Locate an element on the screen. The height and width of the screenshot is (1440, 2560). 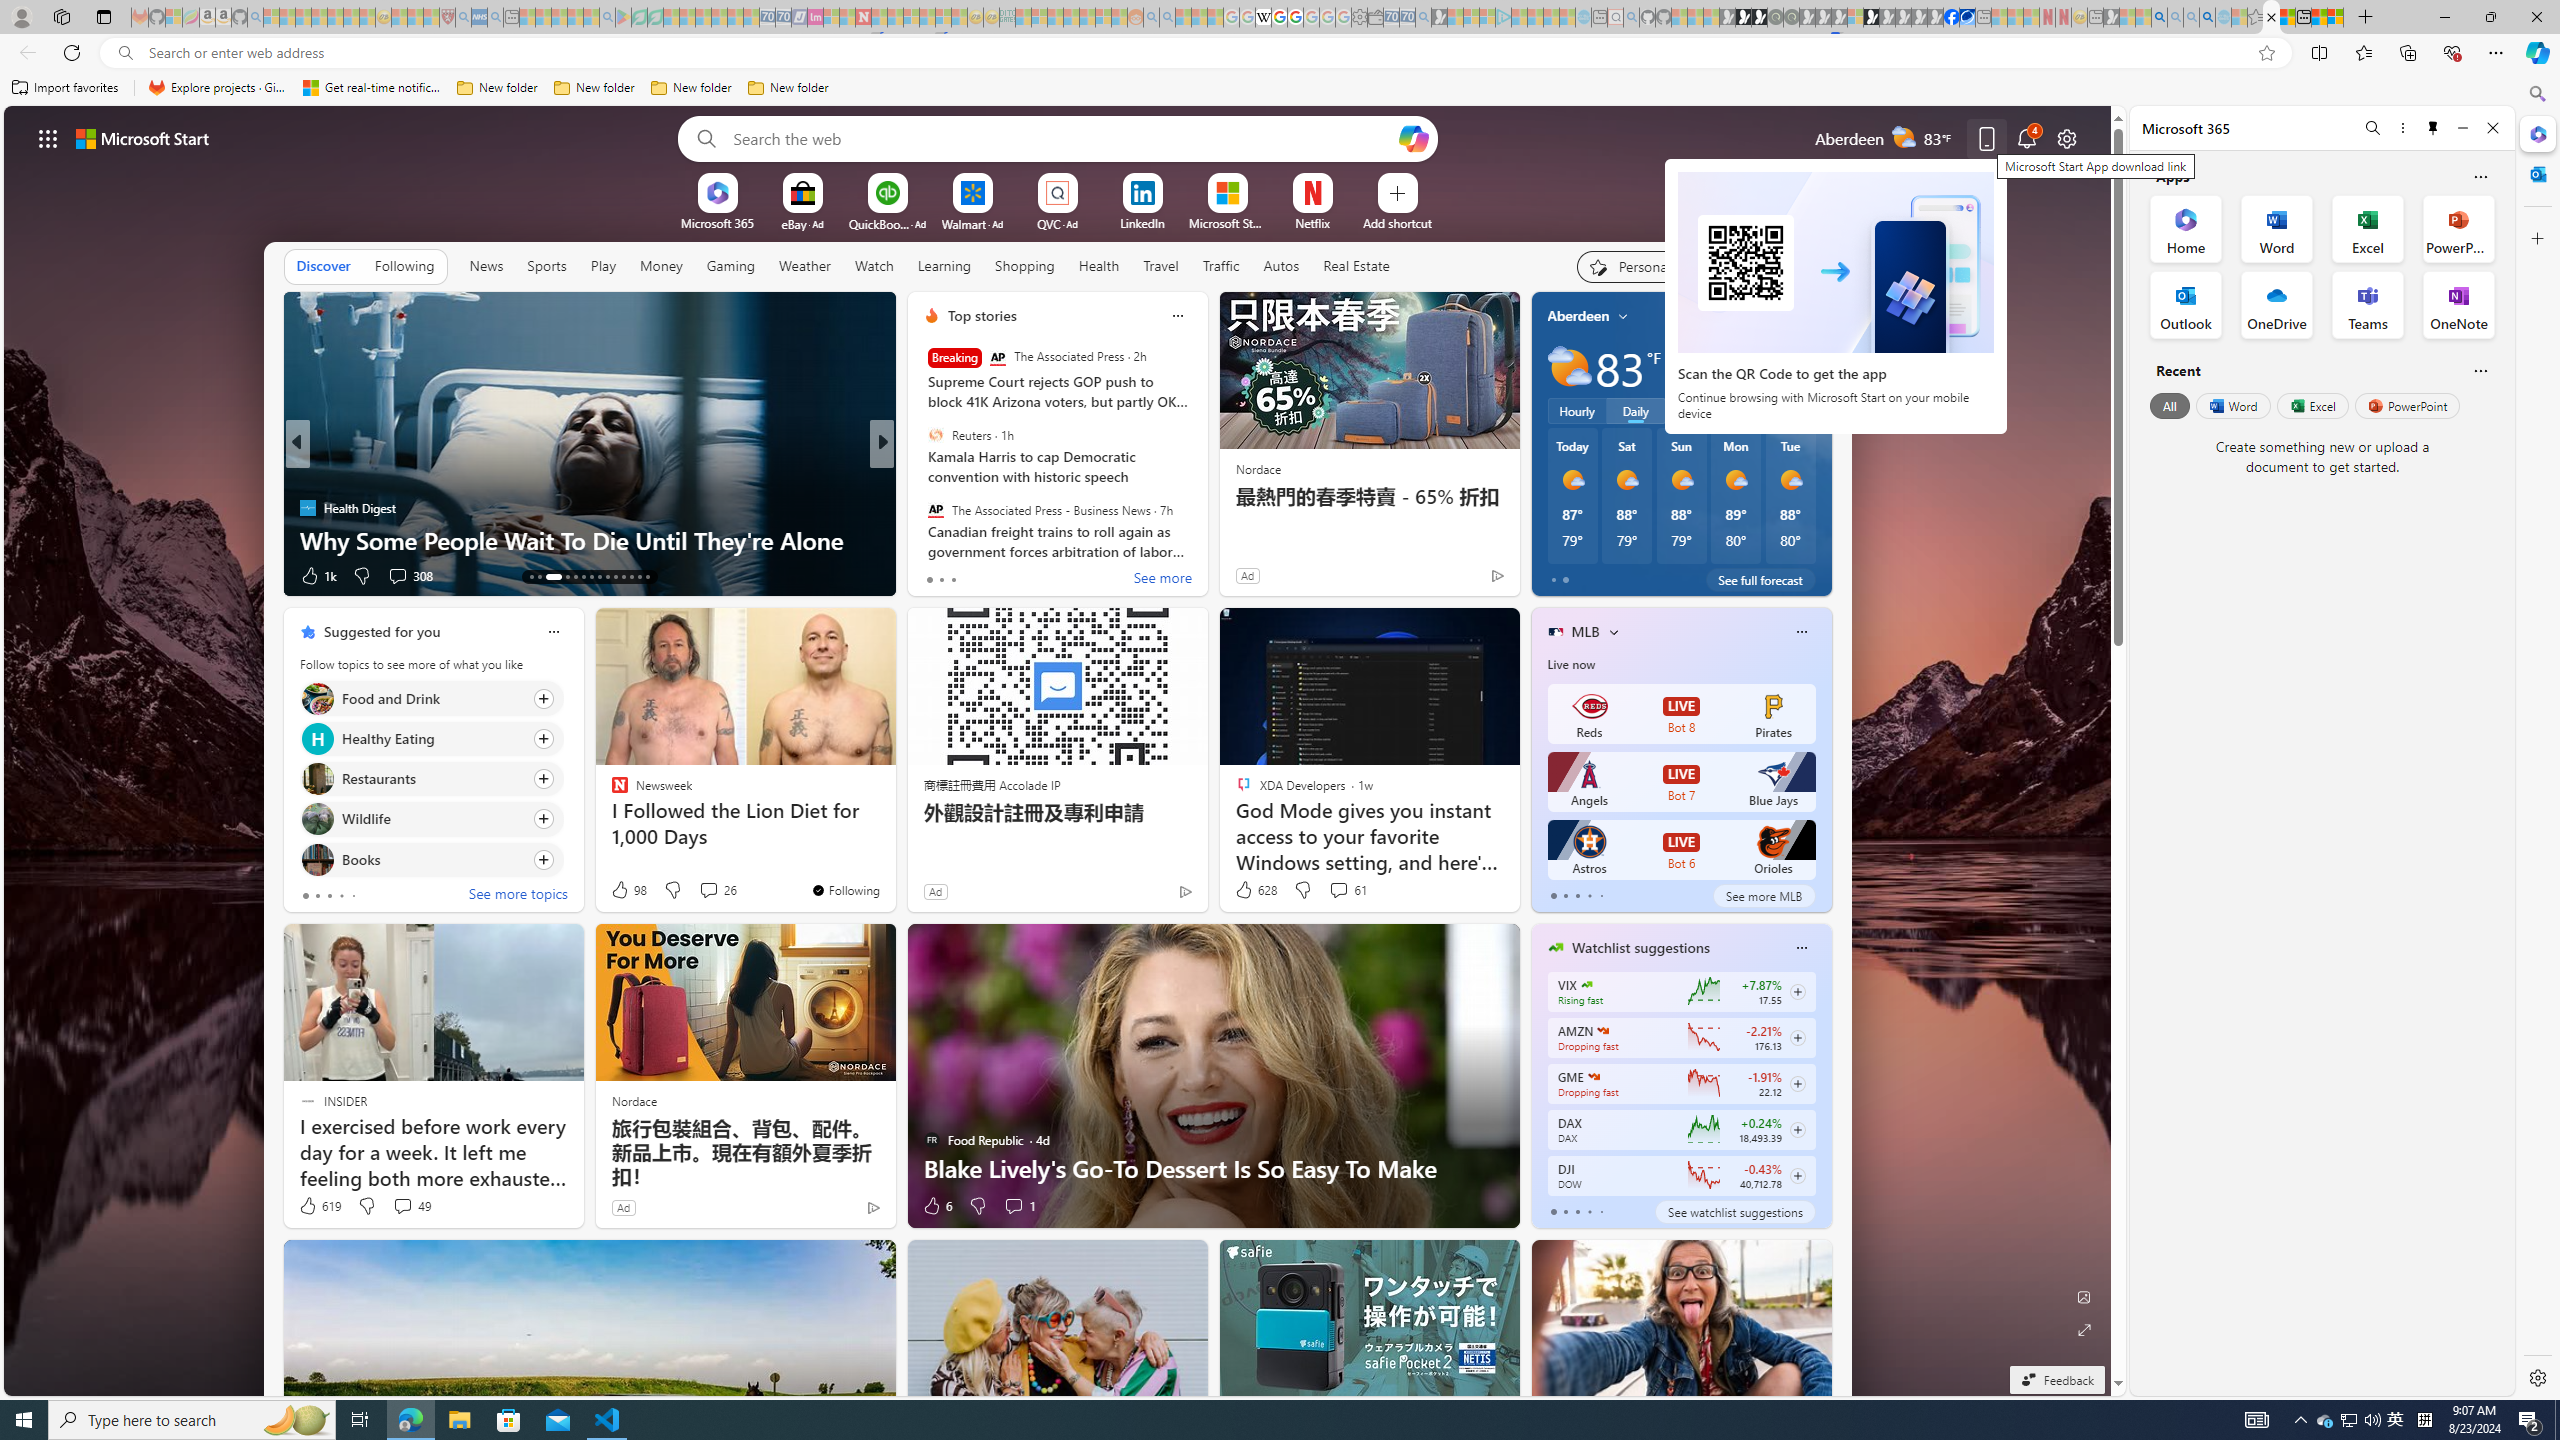
Import favorites is located at coordinates (65, 88).